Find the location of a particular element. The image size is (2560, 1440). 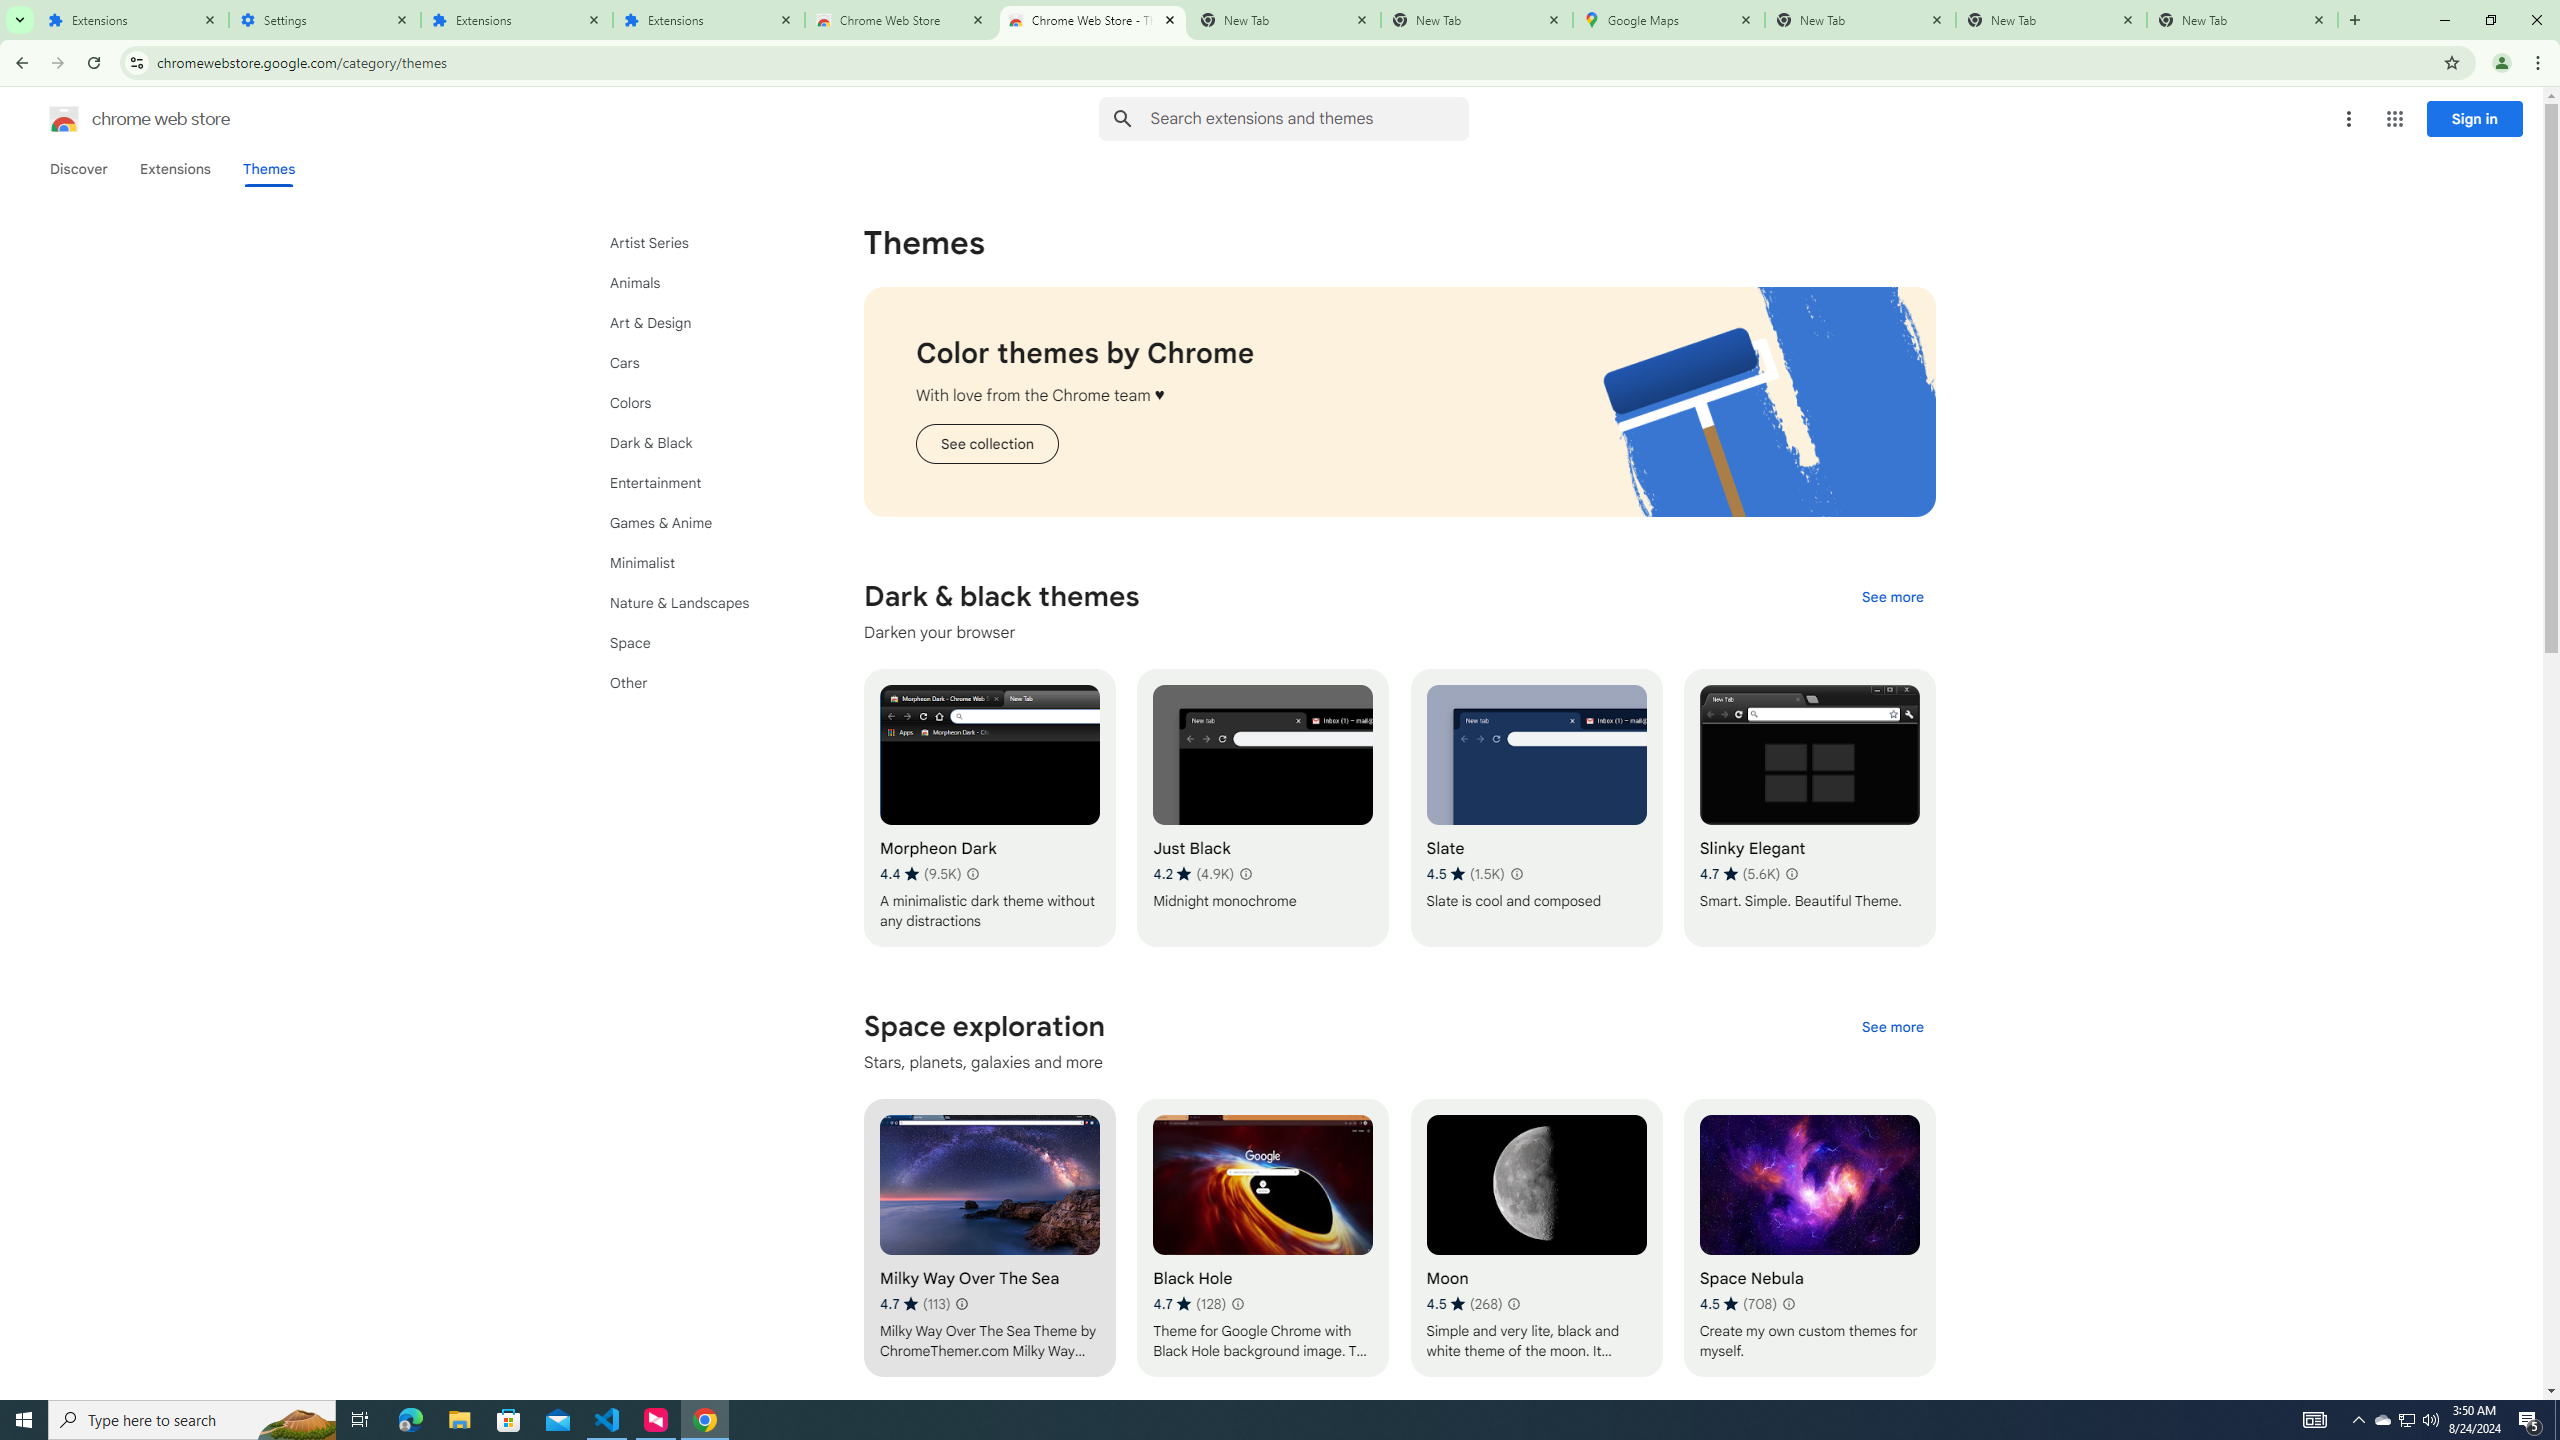

Slinky Elegant is located at coordinates (1808, 808).